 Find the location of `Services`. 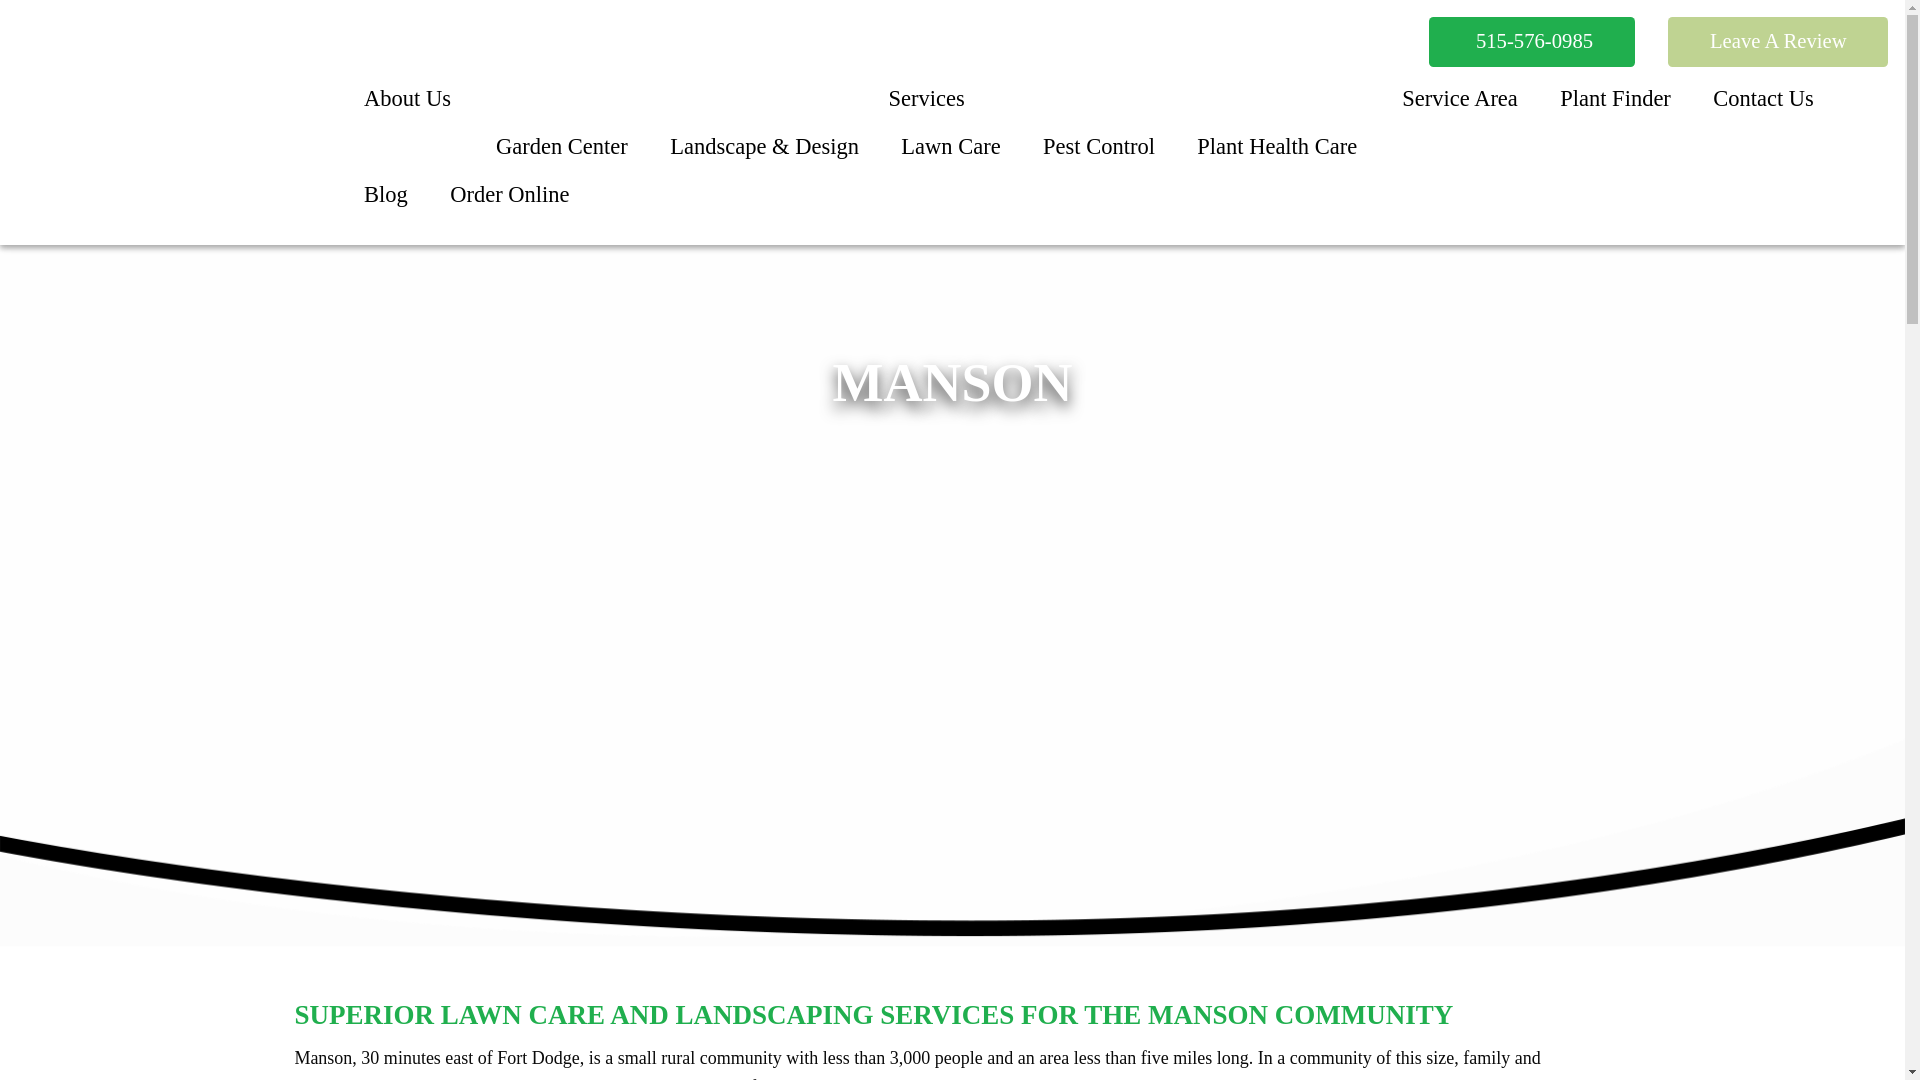

Services is located at coordinates (926, 100).